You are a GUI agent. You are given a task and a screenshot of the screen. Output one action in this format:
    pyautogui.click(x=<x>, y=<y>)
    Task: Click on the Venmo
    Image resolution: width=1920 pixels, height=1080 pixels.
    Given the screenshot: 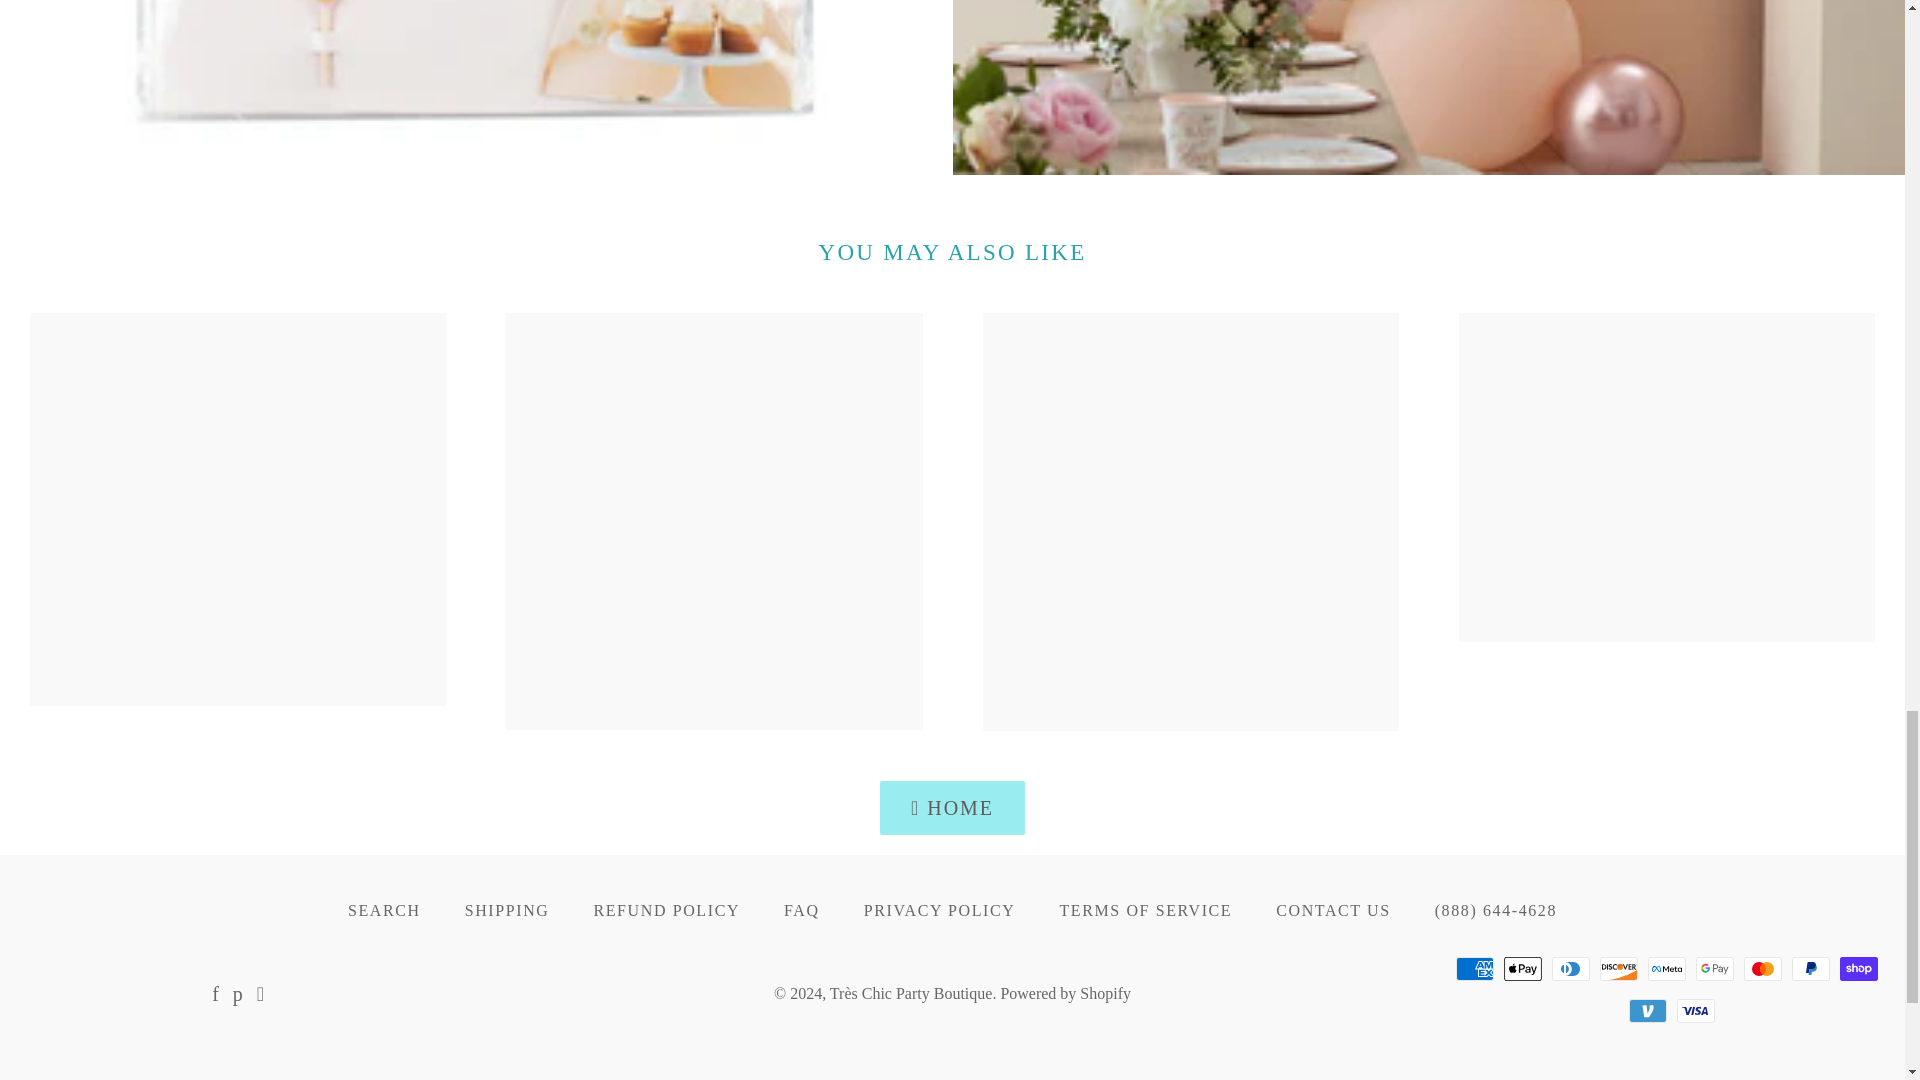 What is the action you would take?
    pyautogui.click(x=1647, y=1009)
    